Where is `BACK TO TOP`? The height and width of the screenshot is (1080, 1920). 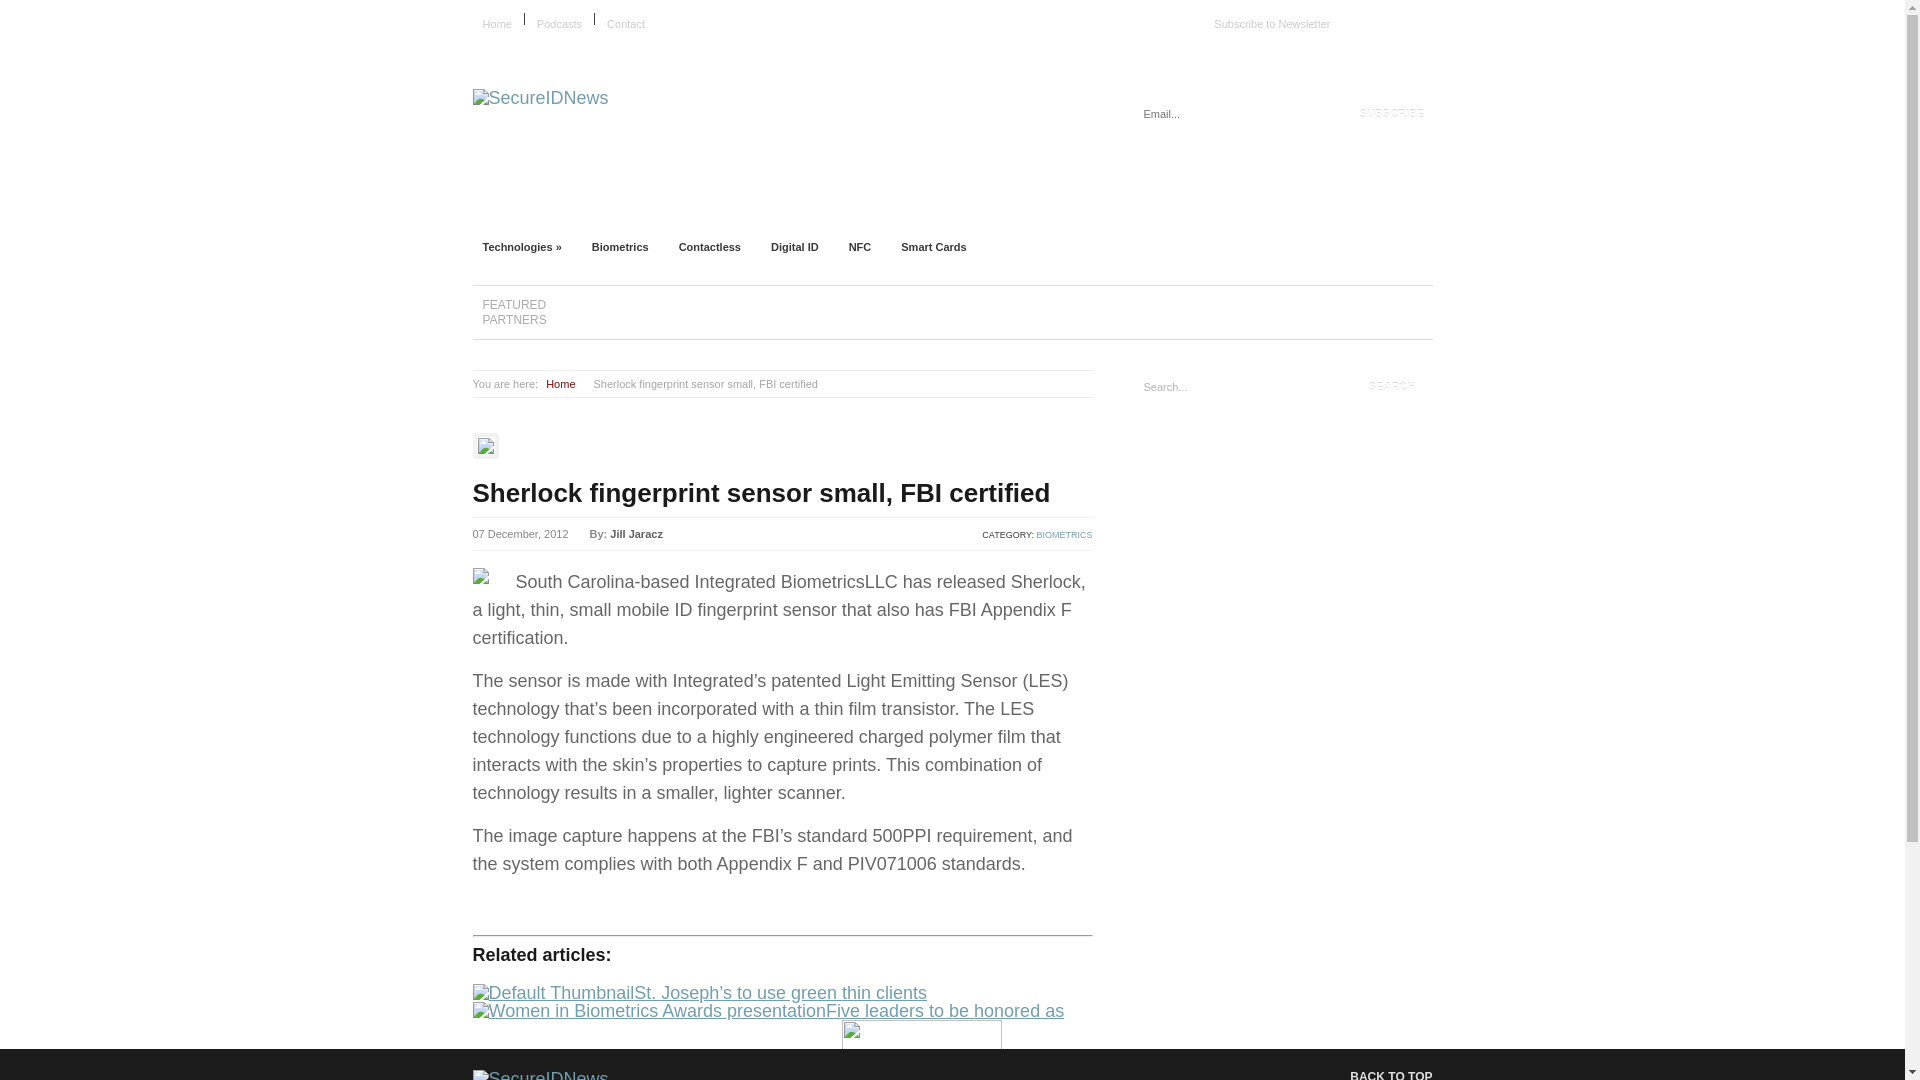 BACK TO TOP is located at coordinates (1376, 1072).